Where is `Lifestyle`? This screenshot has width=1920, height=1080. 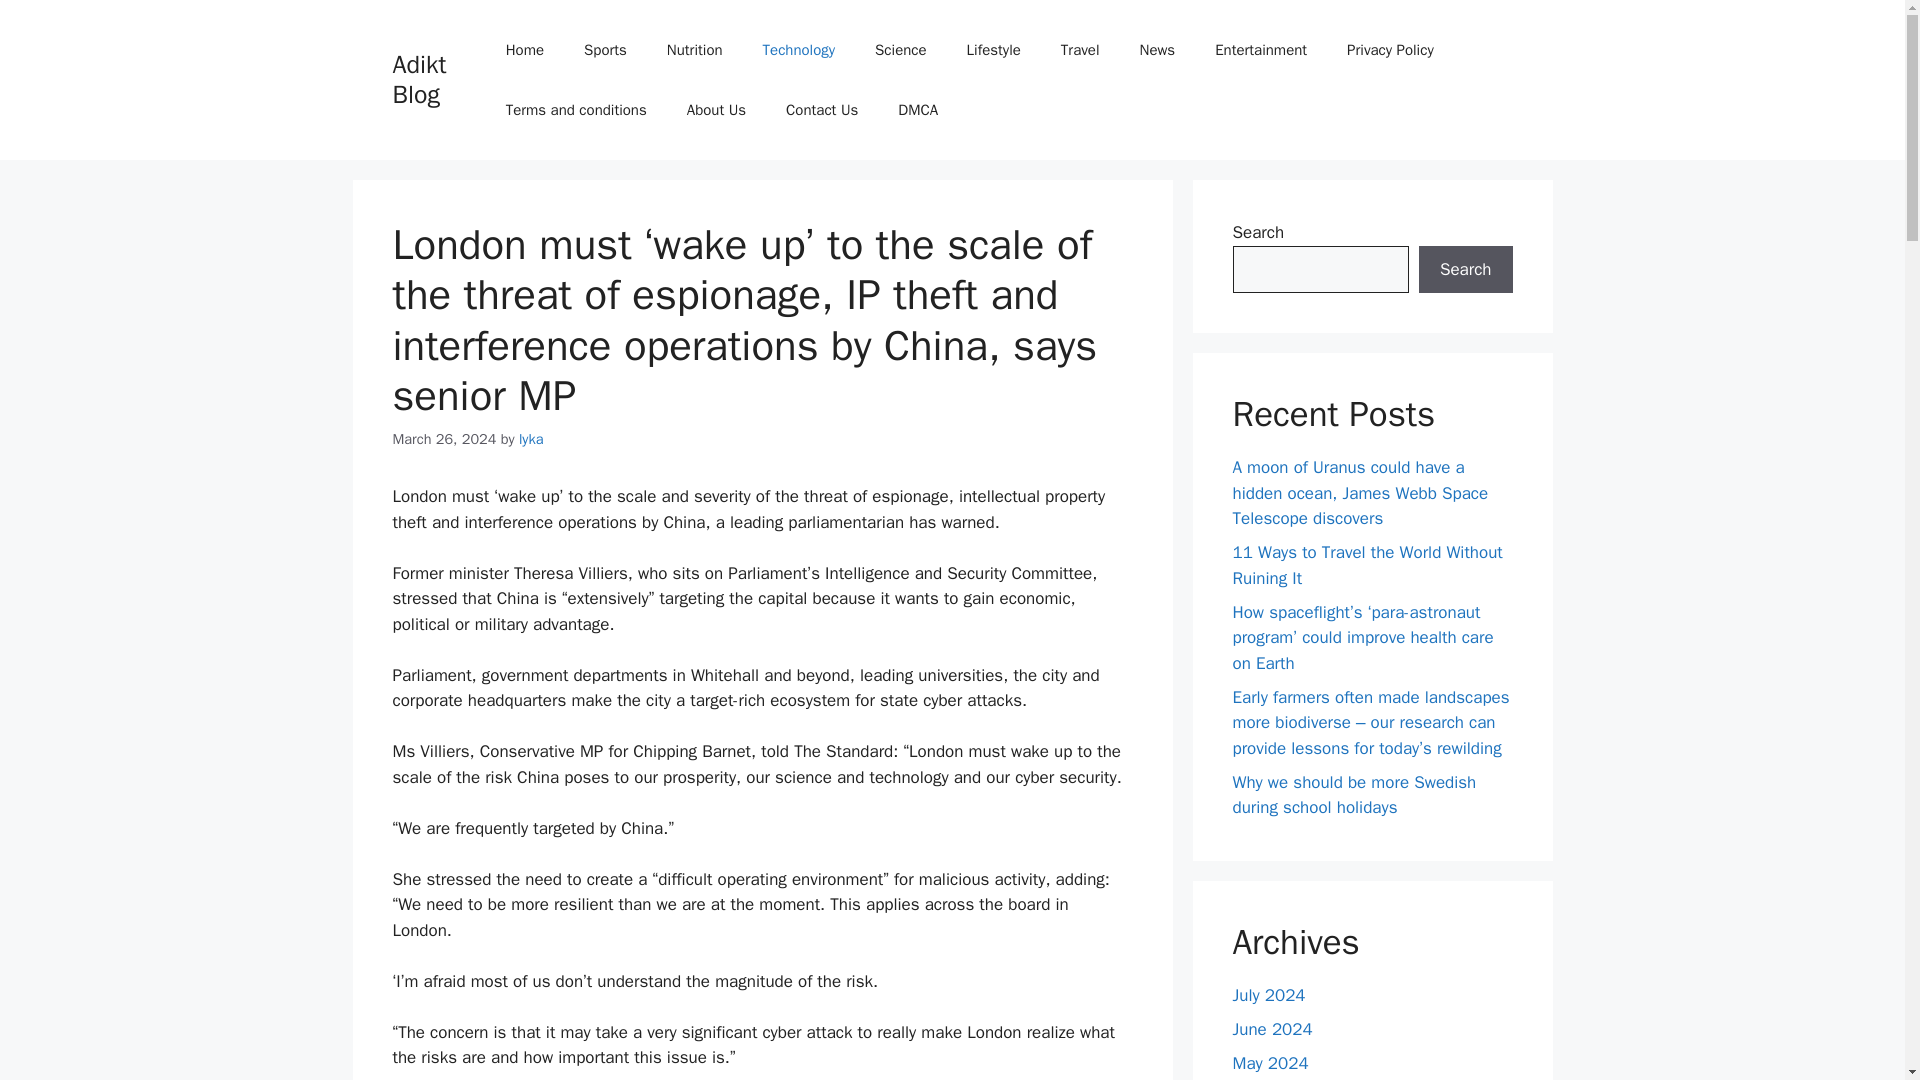 Lifestyle is located at coordinates (993, 50).